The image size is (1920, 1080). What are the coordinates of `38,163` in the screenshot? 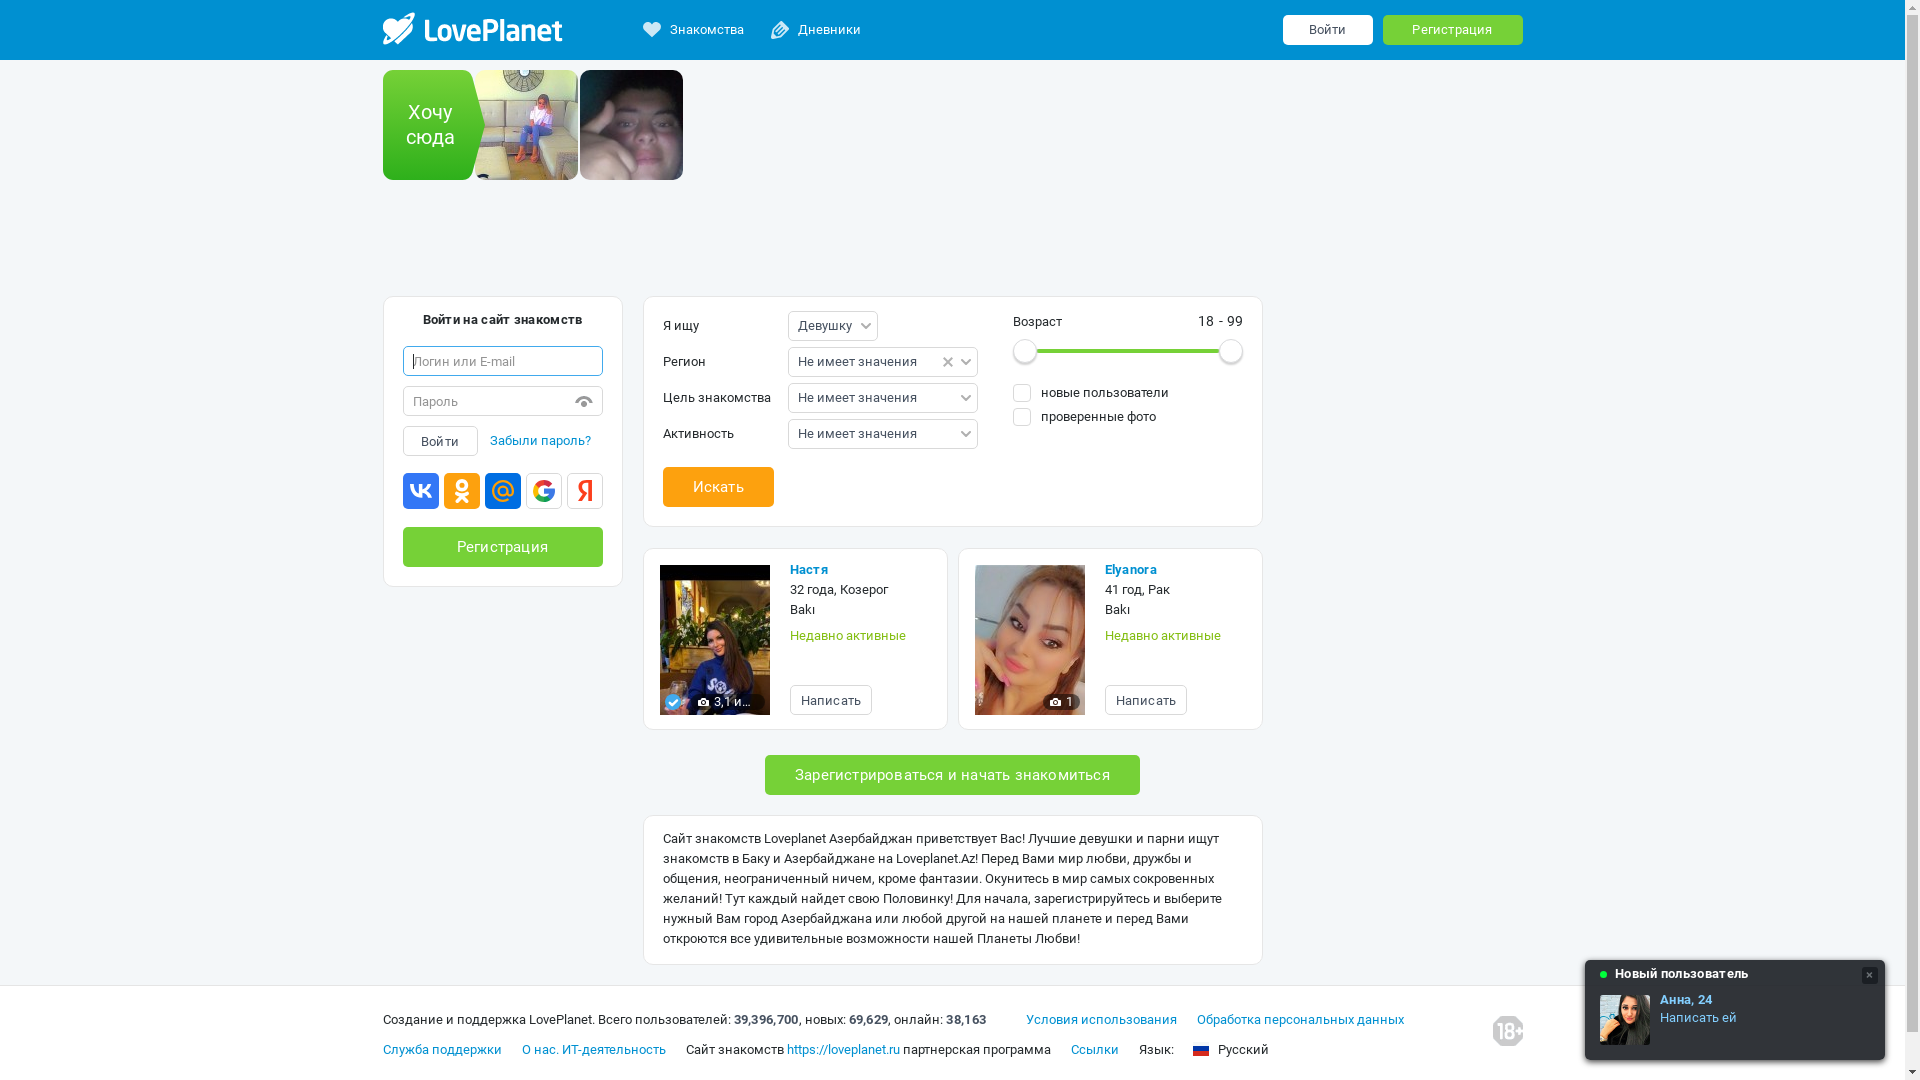 It's located at (966, 1020).